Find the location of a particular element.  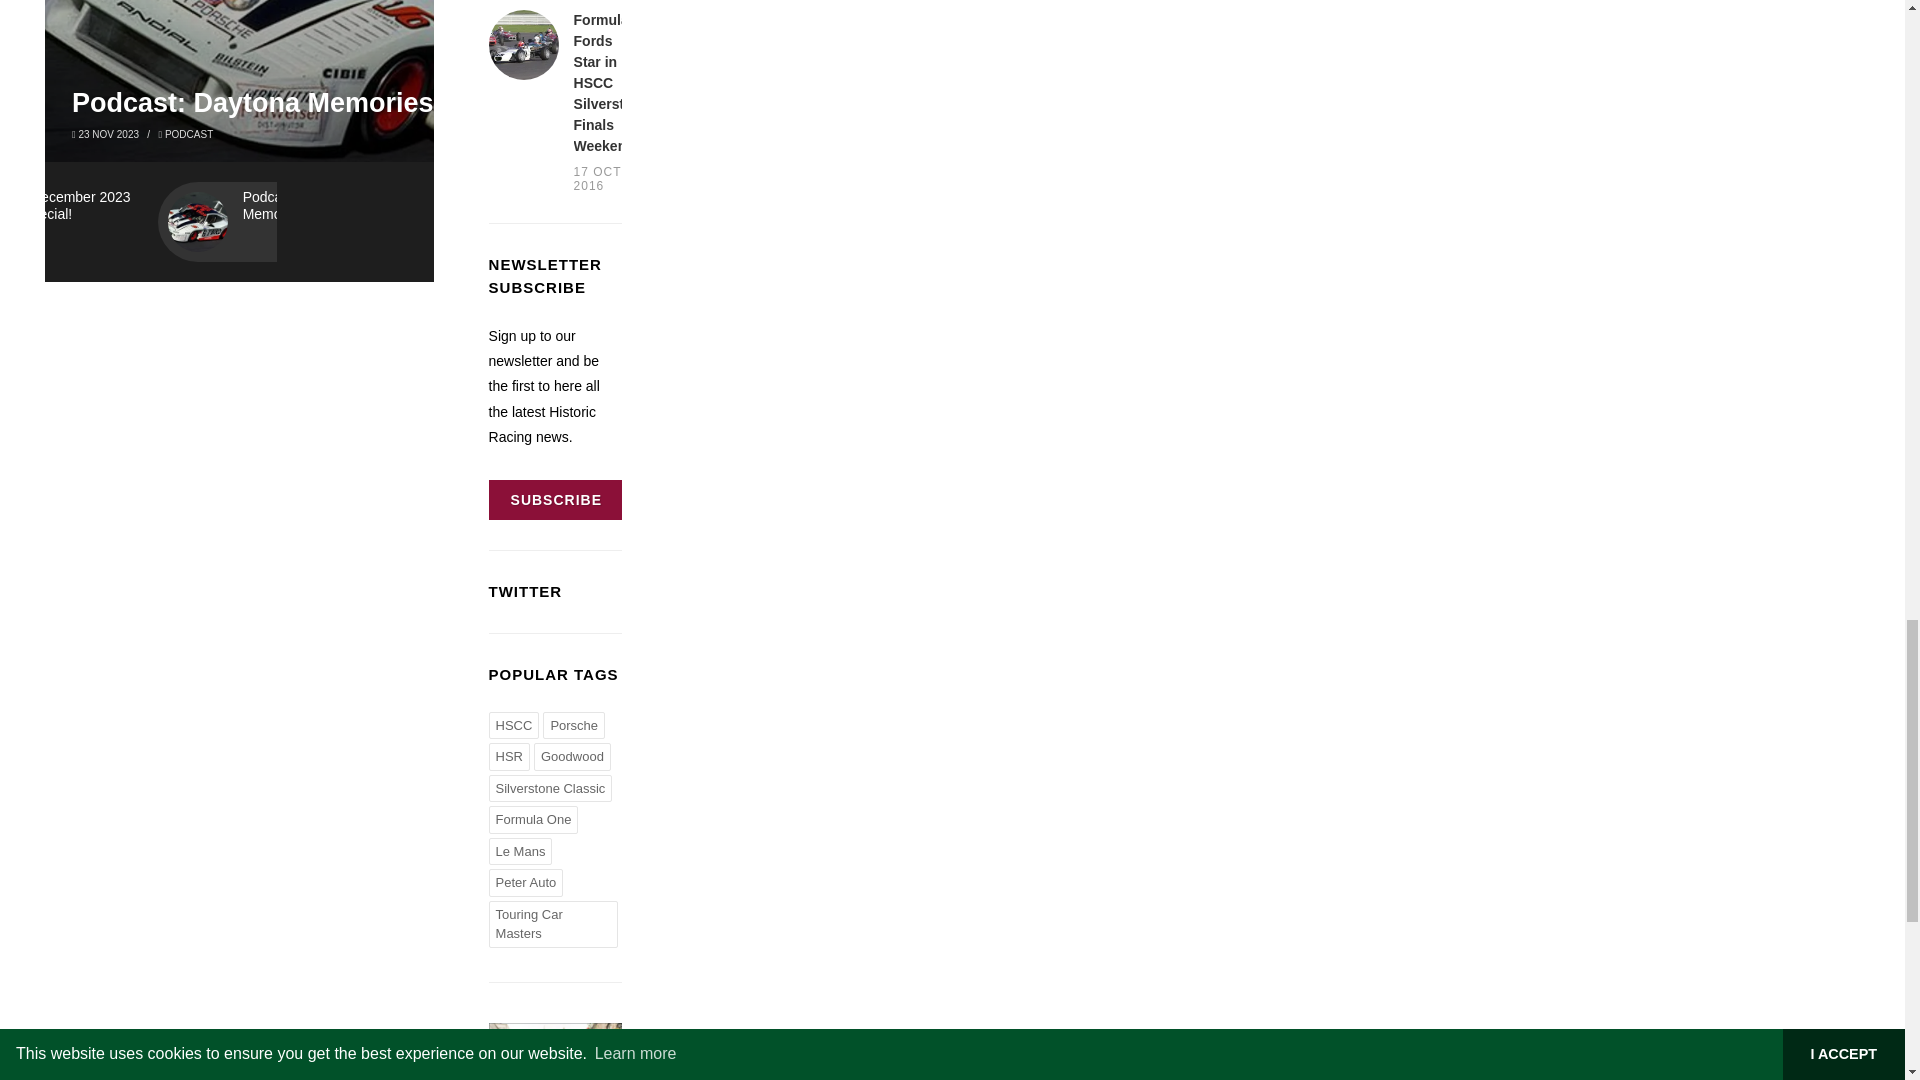

PODCAST is located at coordinates (189, 134).